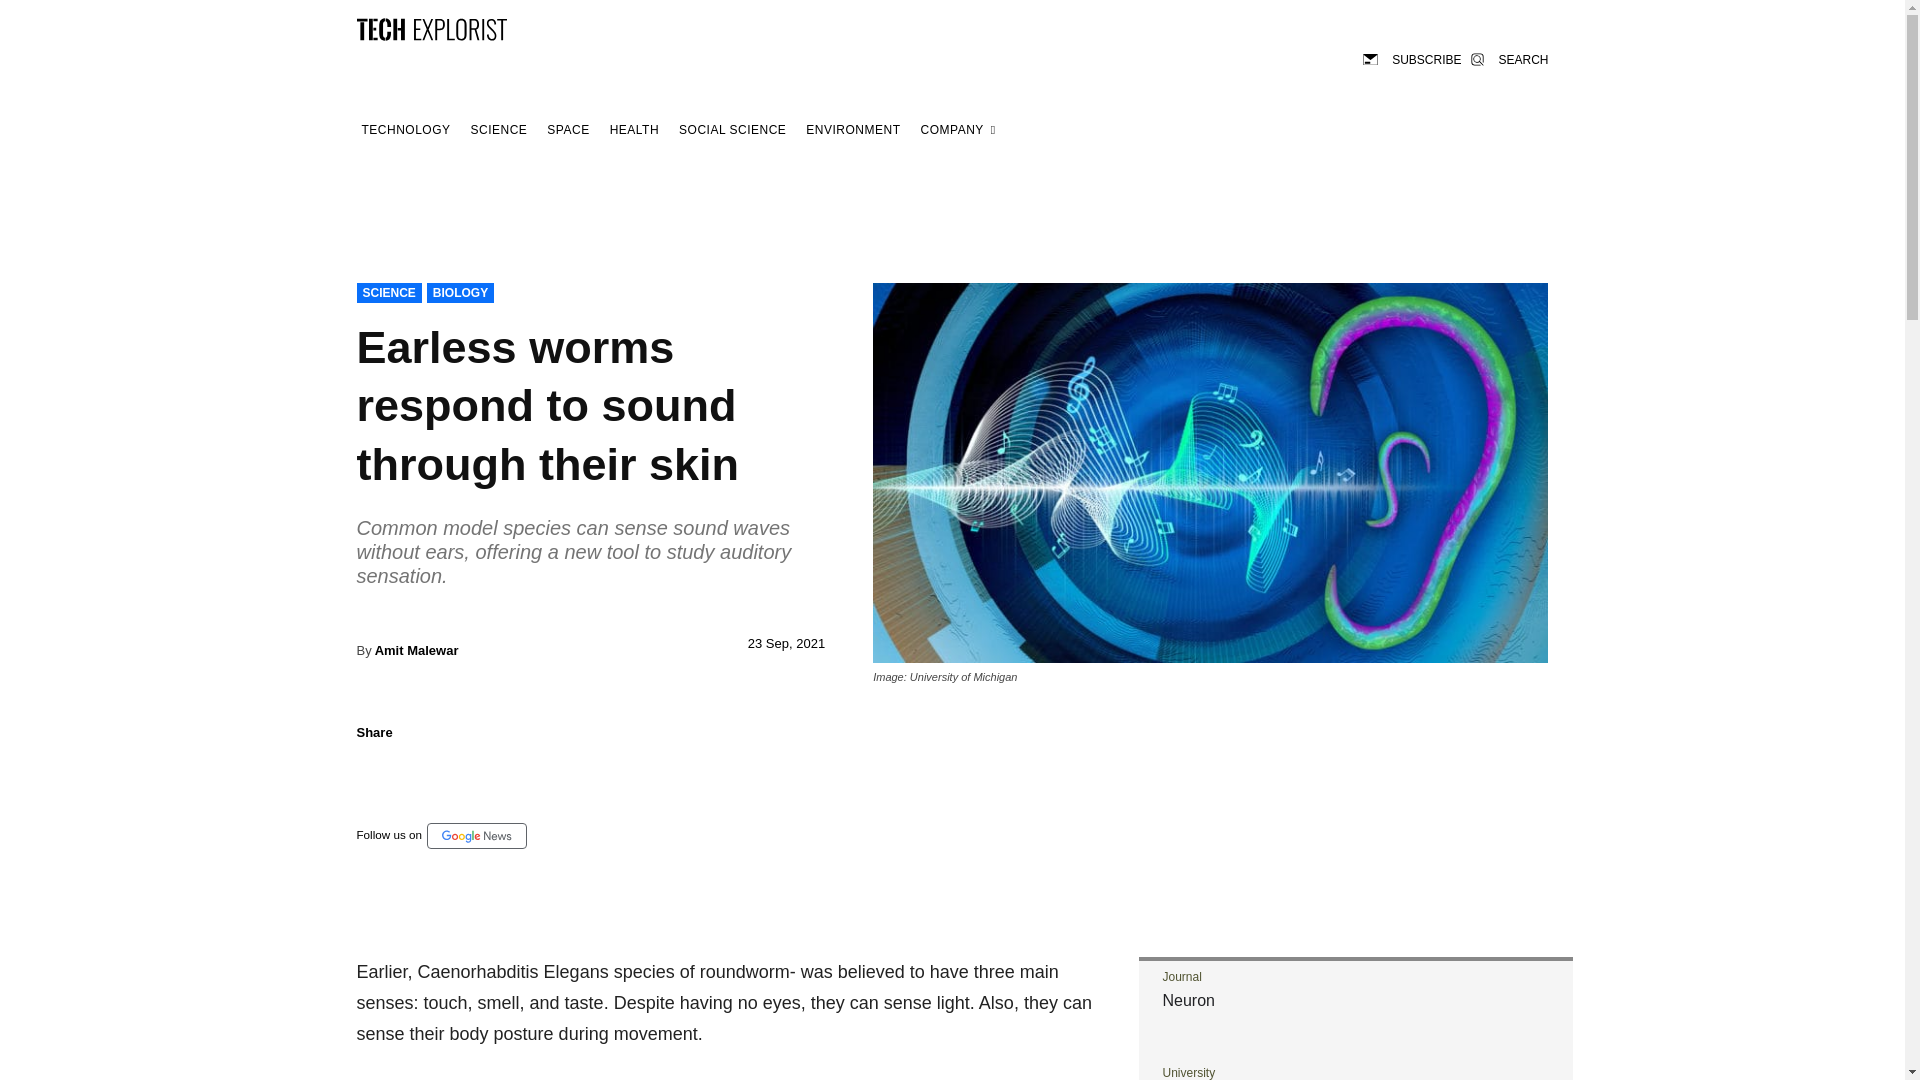  What do you see at coordinates (1508, 58) in the screenshot?
I see `SEARCH` at bounding box center [1508, 58].